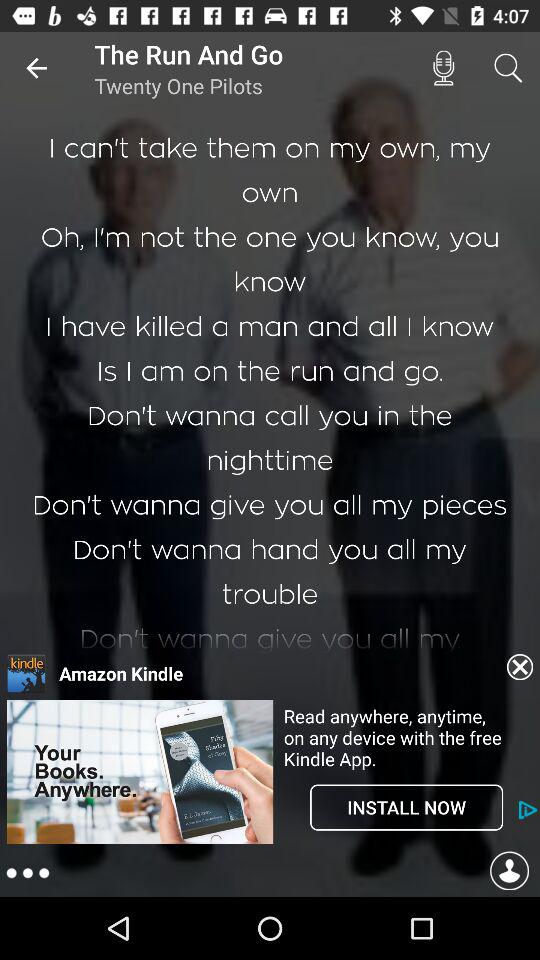 Image resolution: width=540 pixels, height=960 pixels. Describe the element at coordinates (520, 667) in the screenshot. I see `clear botton` at that location.